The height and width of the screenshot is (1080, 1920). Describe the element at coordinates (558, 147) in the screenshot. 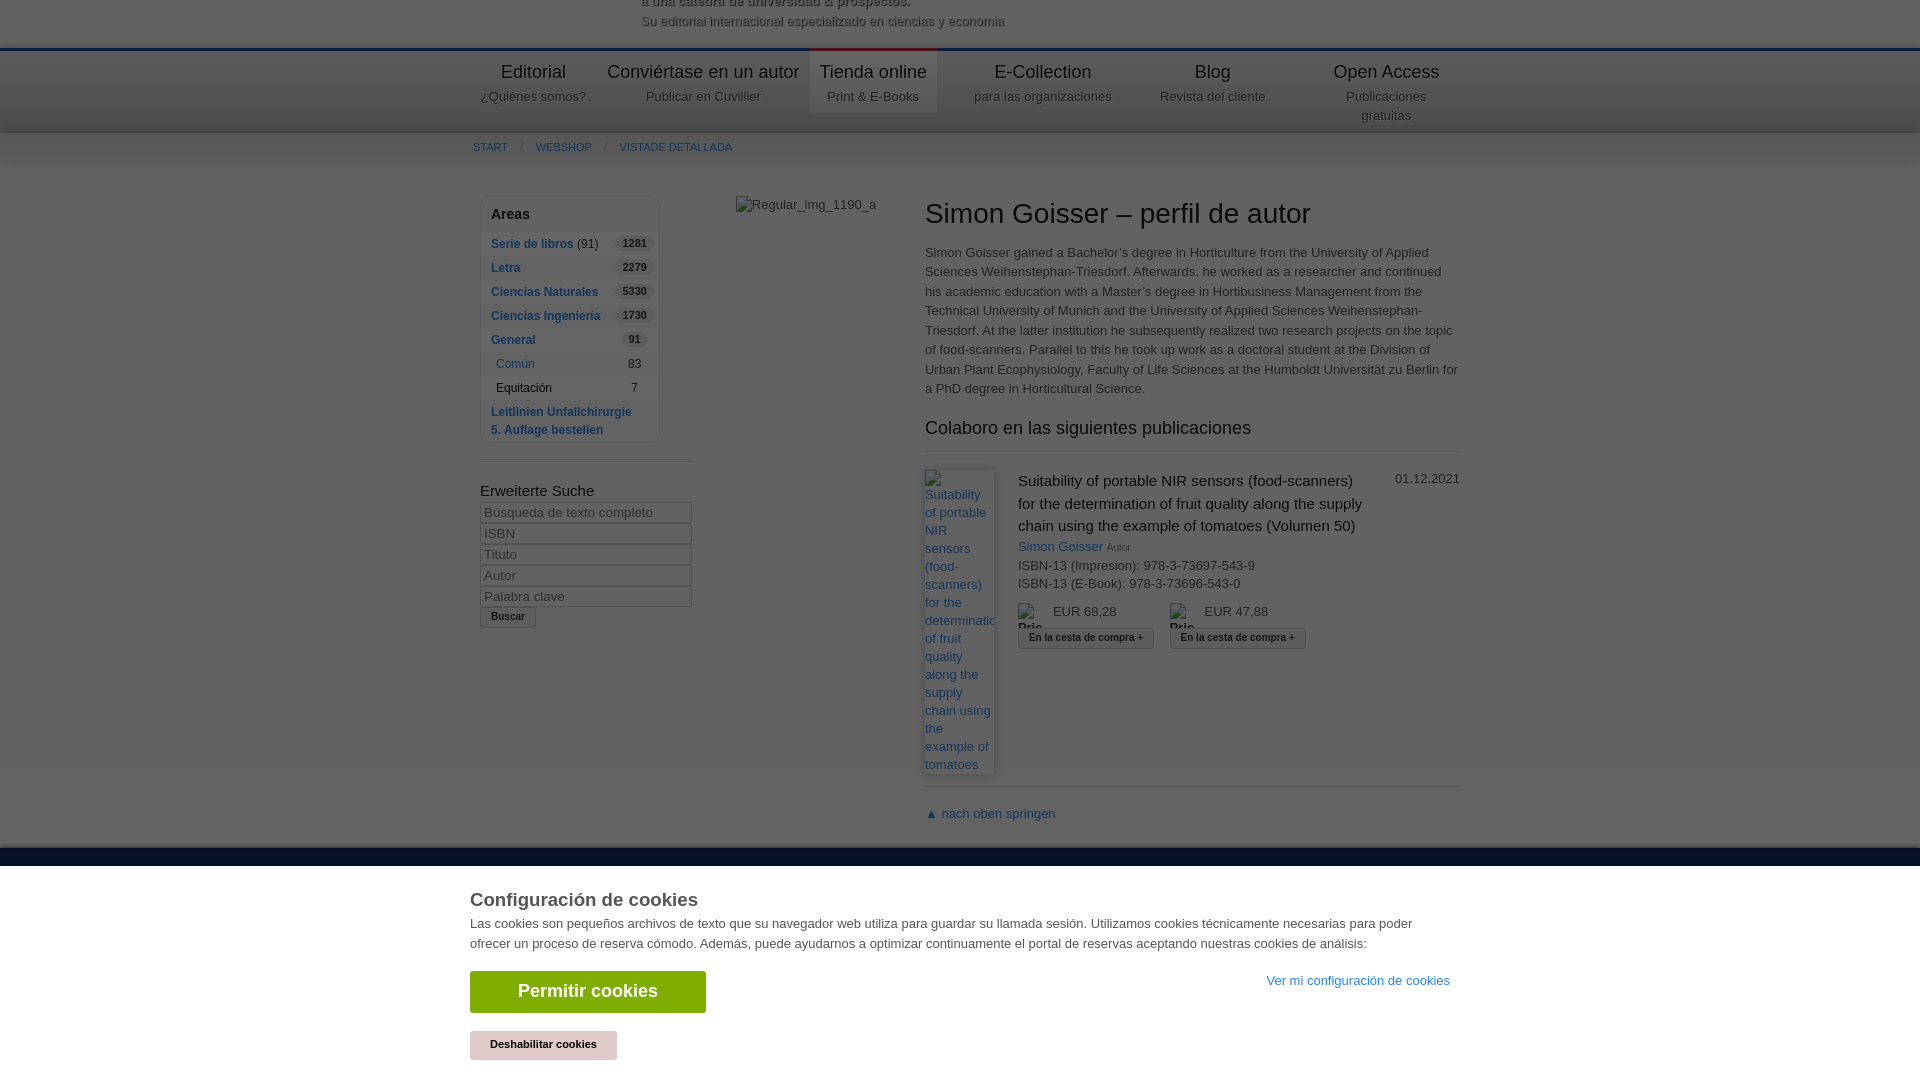

I see `Letra` at that location.